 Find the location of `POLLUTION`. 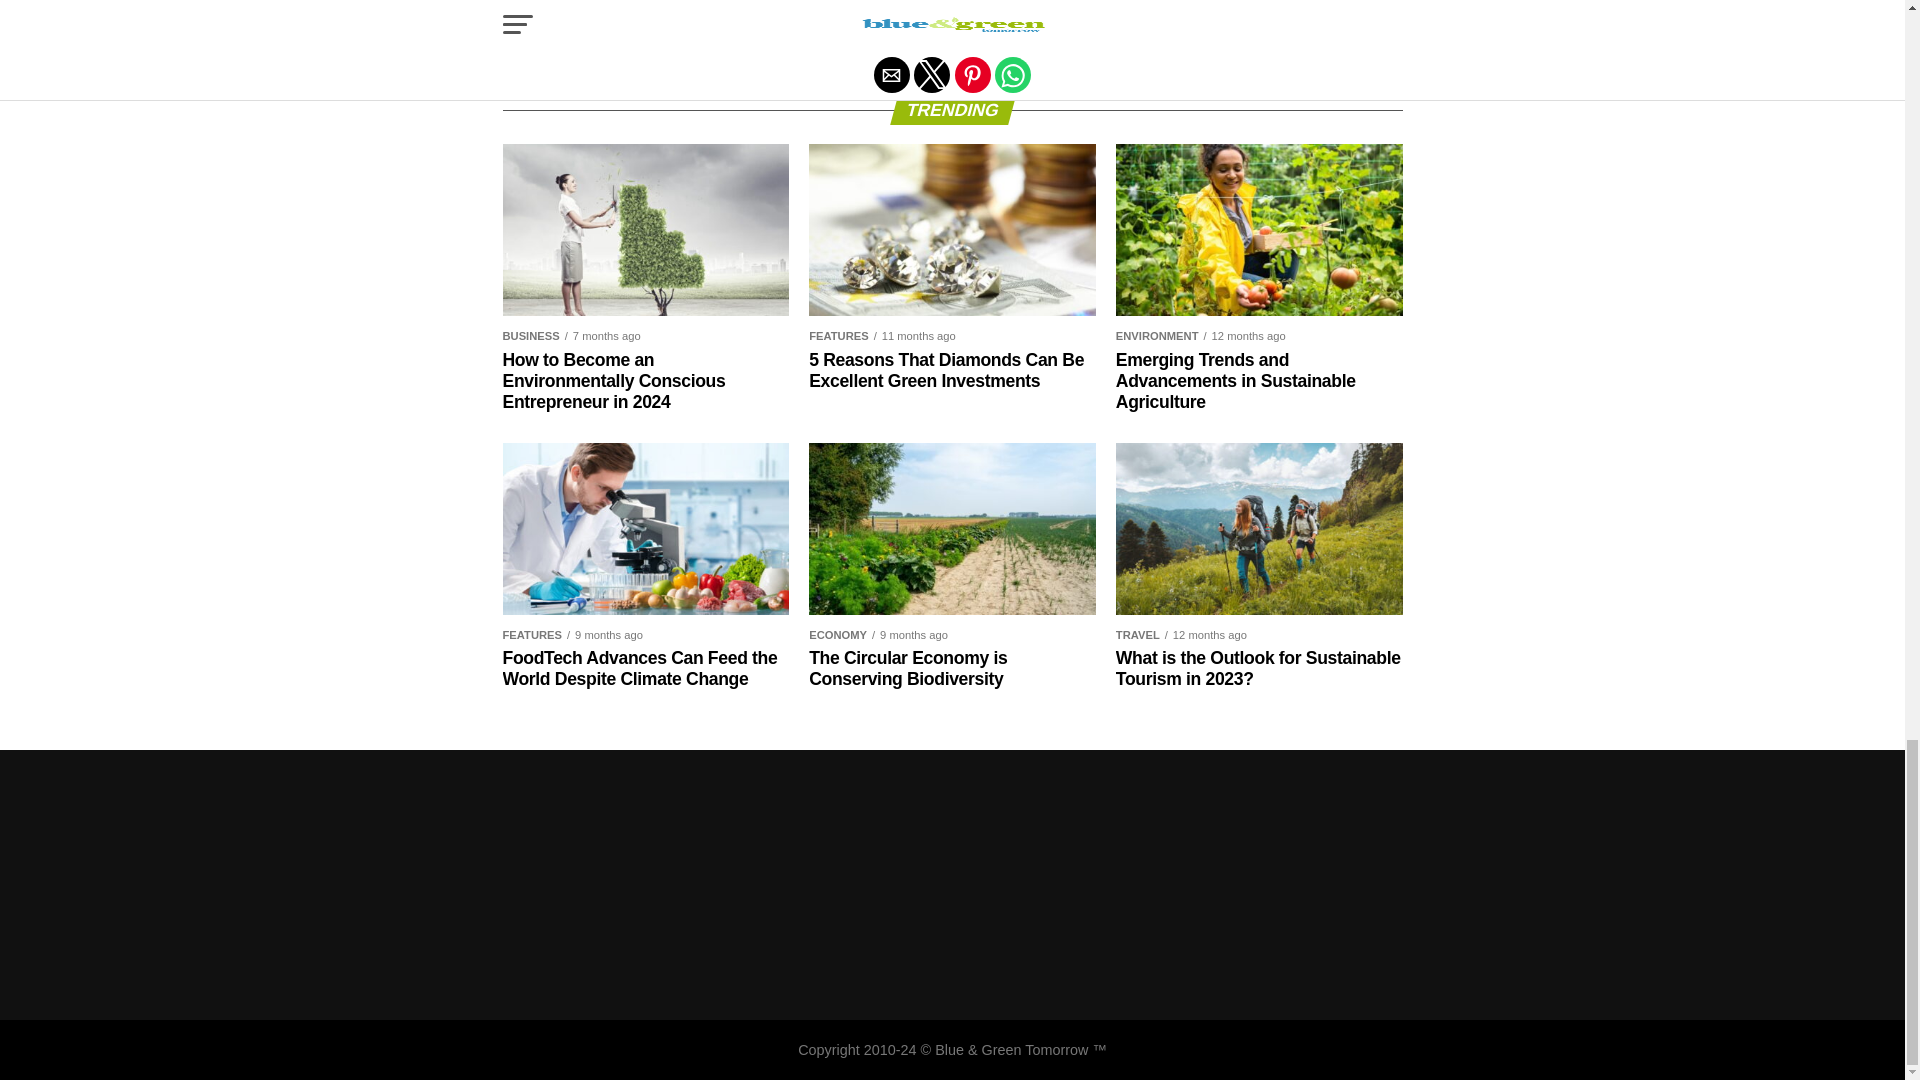

POLLUTION is located at coordinates (592, 26).